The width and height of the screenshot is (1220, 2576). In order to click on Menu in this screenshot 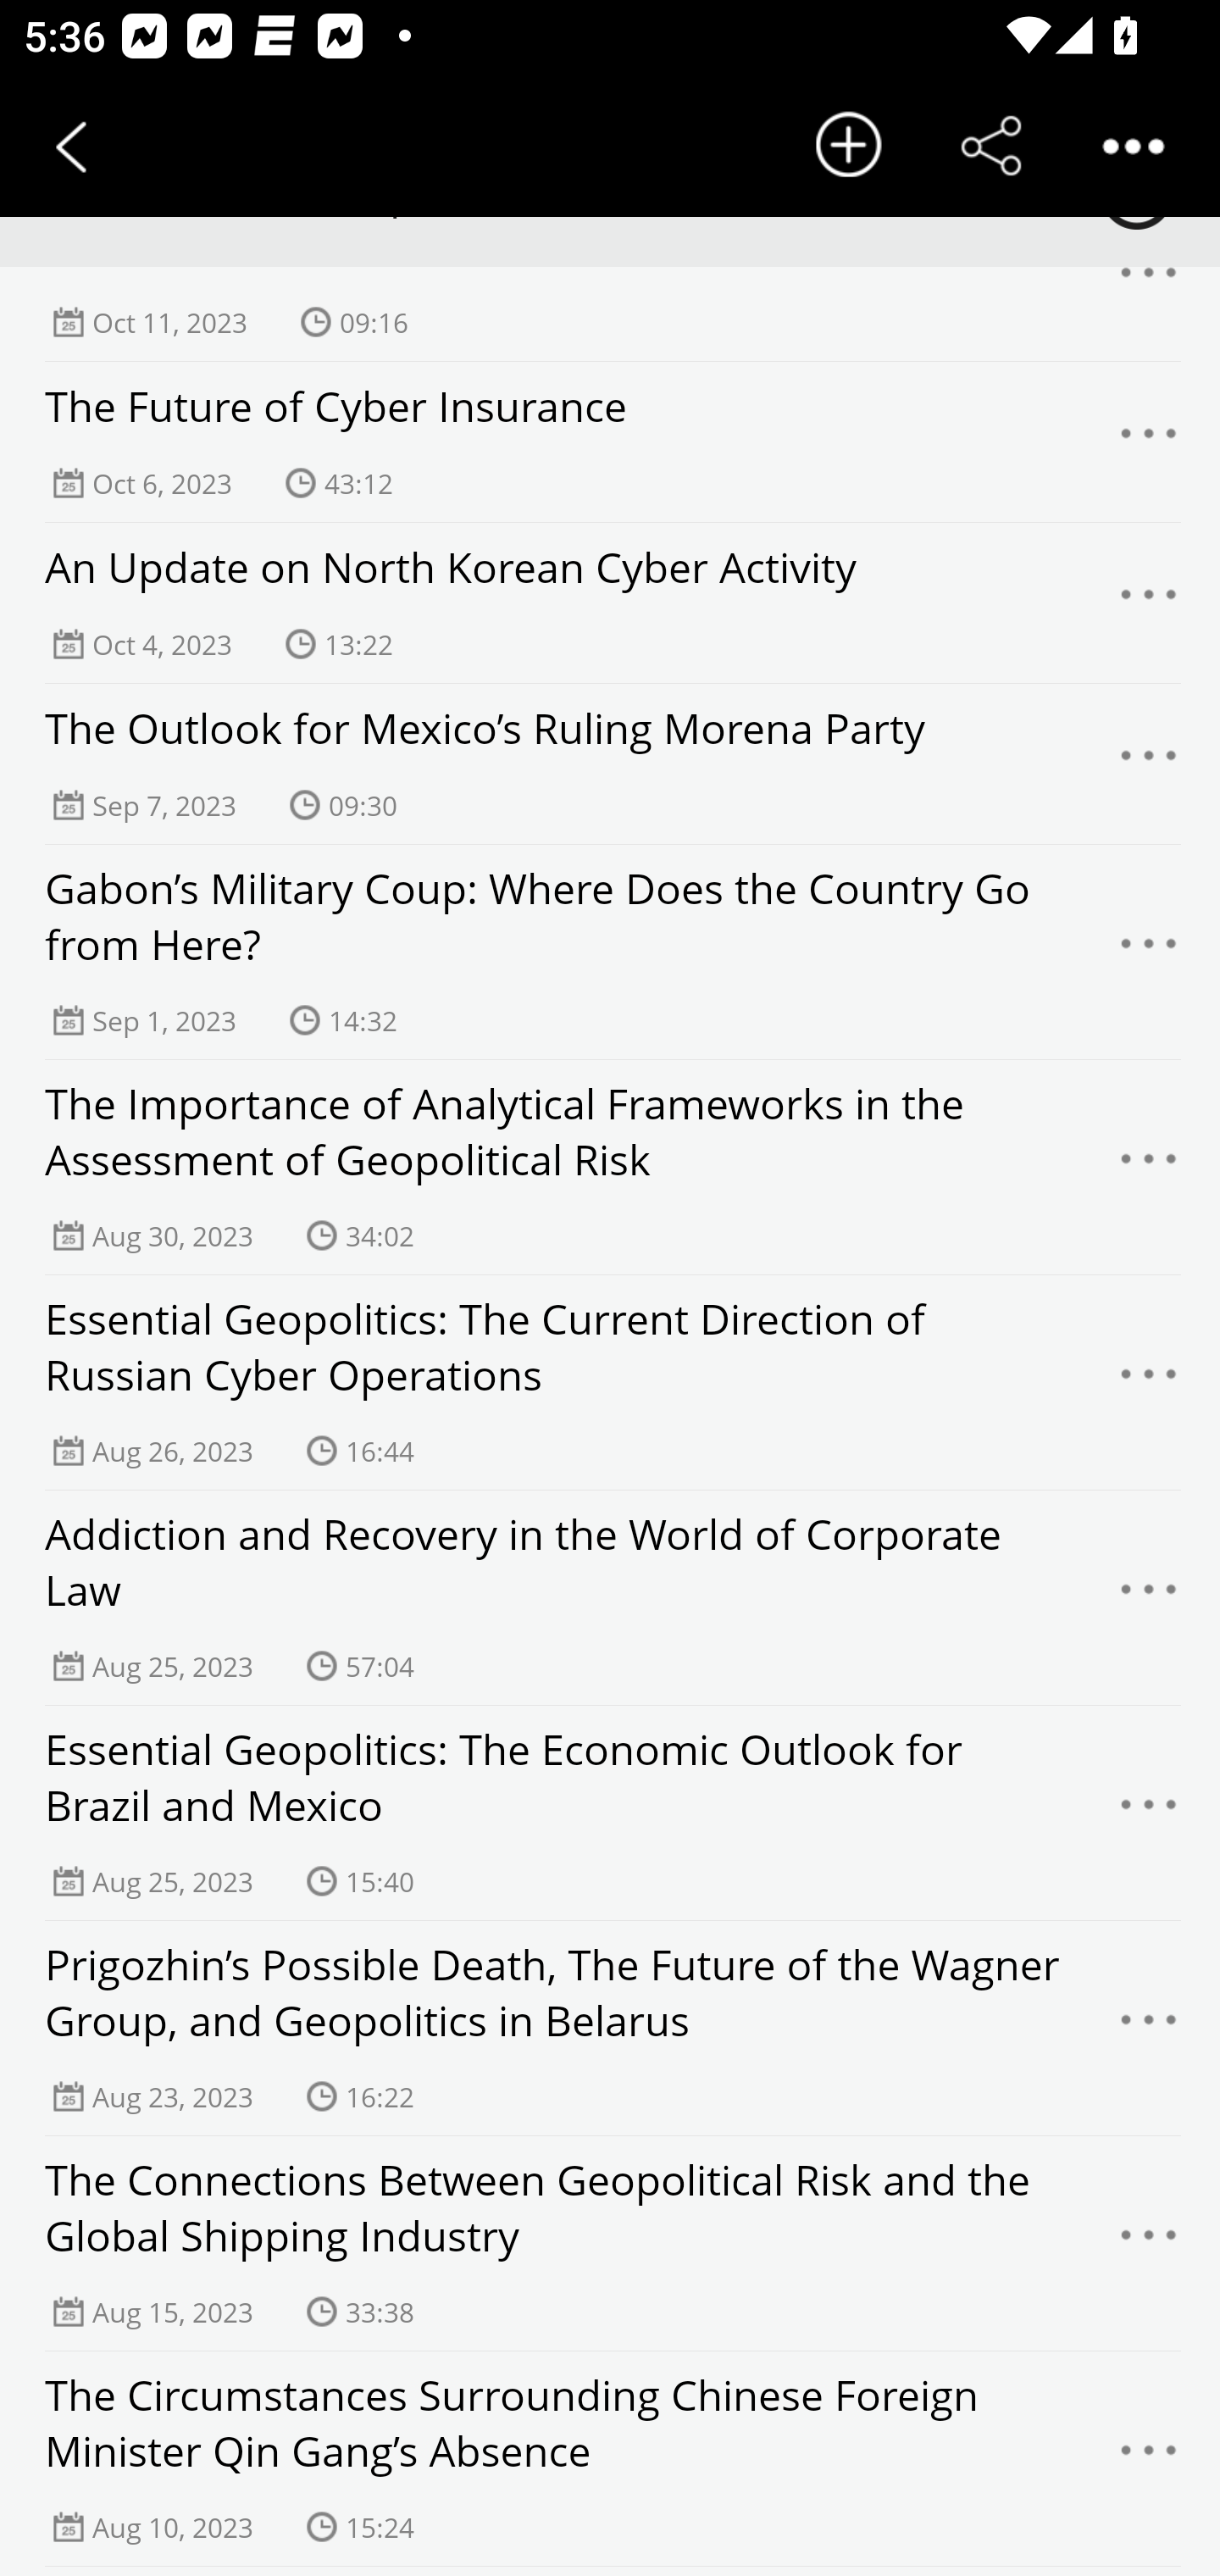, I will do `click(1149, 2459)`.